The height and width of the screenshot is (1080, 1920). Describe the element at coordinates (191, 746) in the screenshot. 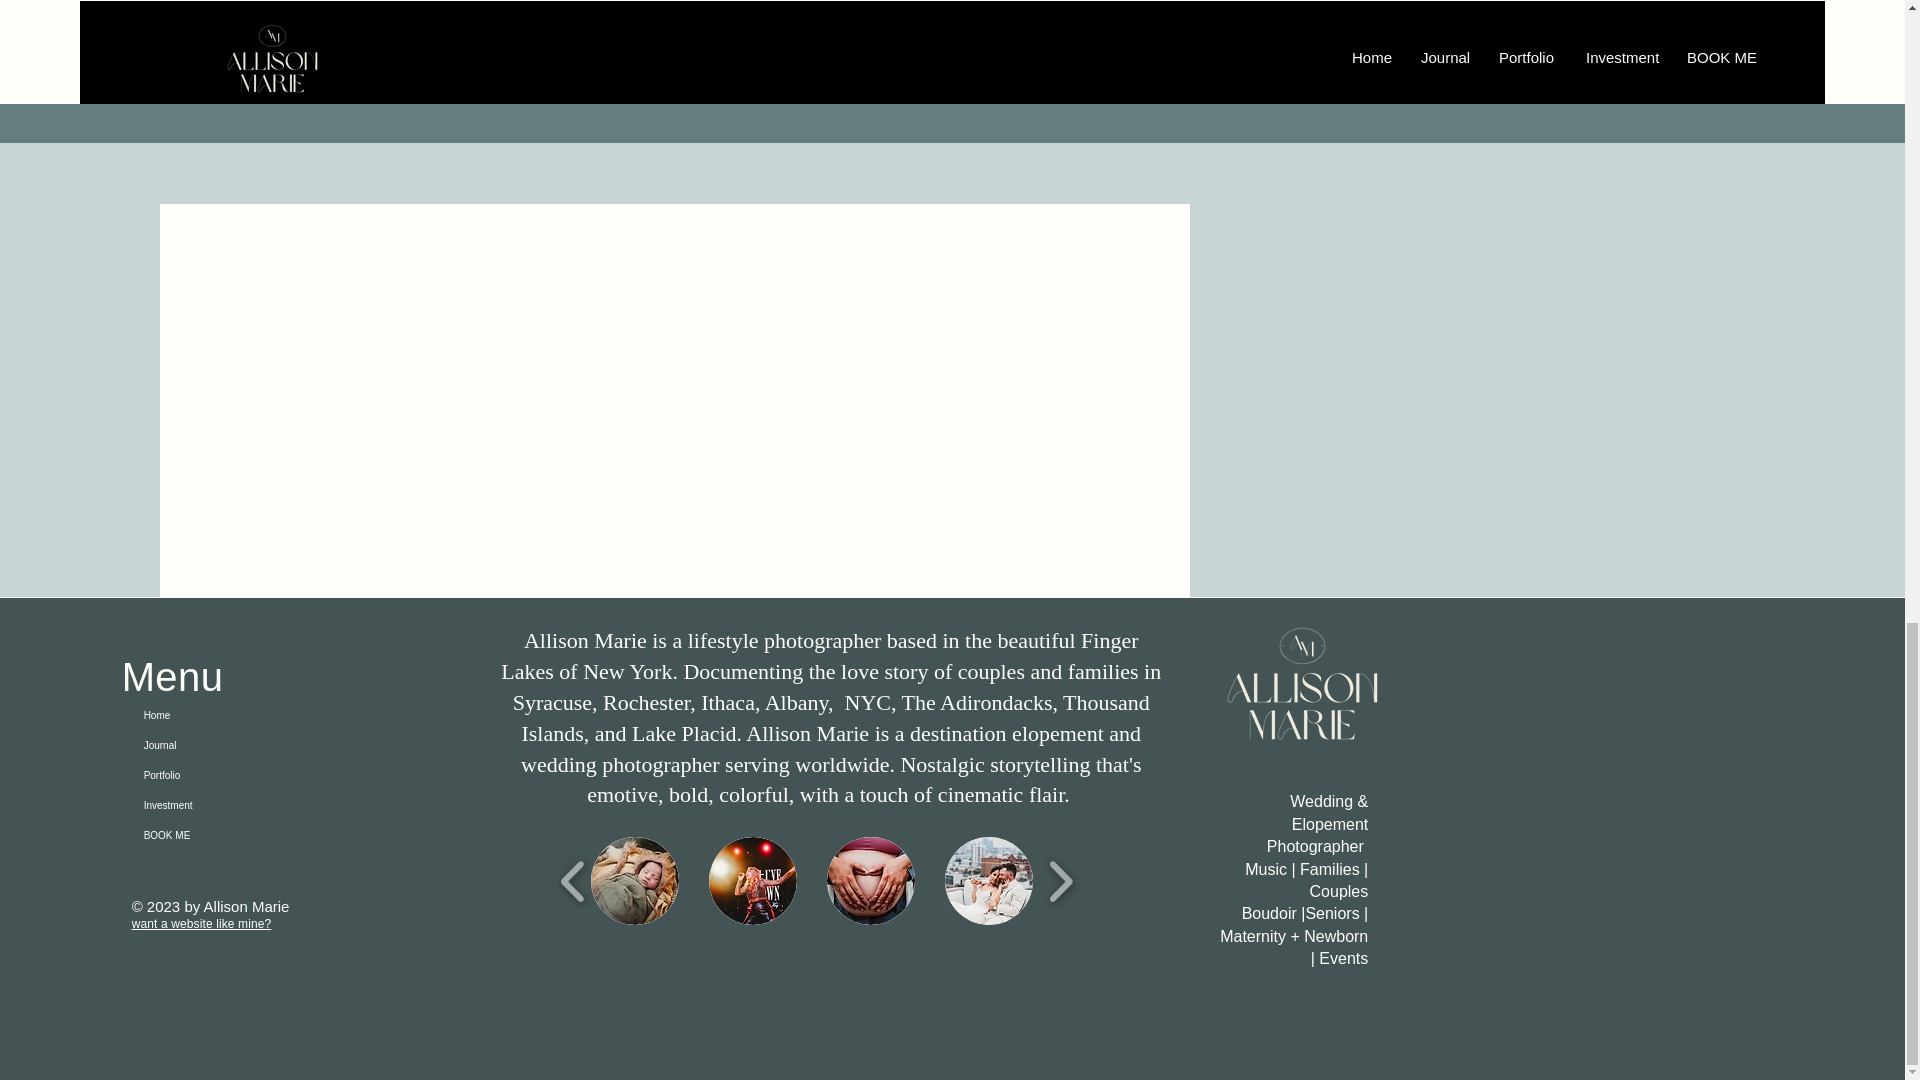

I see `Journal` at that location.